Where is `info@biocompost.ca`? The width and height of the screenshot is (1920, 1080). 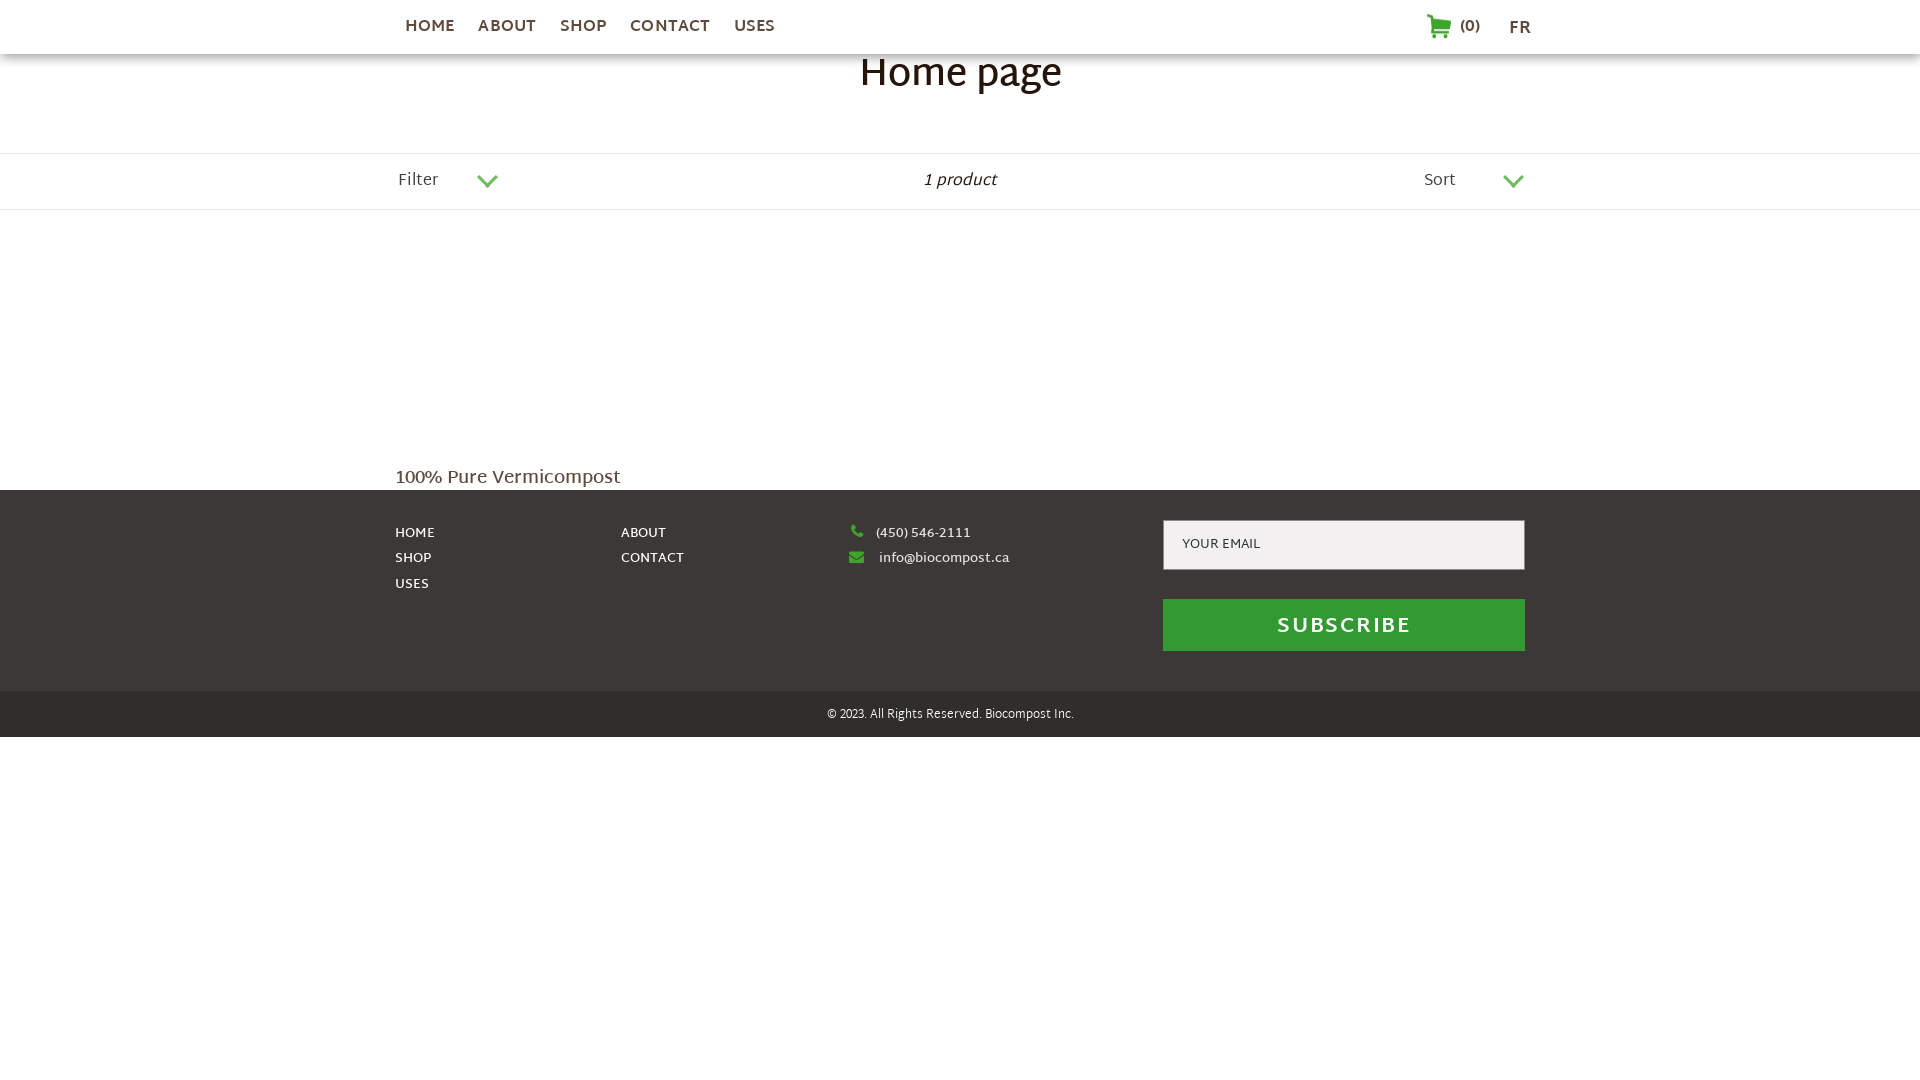
info@biocompost.ca is located at coordinates (944, 559).